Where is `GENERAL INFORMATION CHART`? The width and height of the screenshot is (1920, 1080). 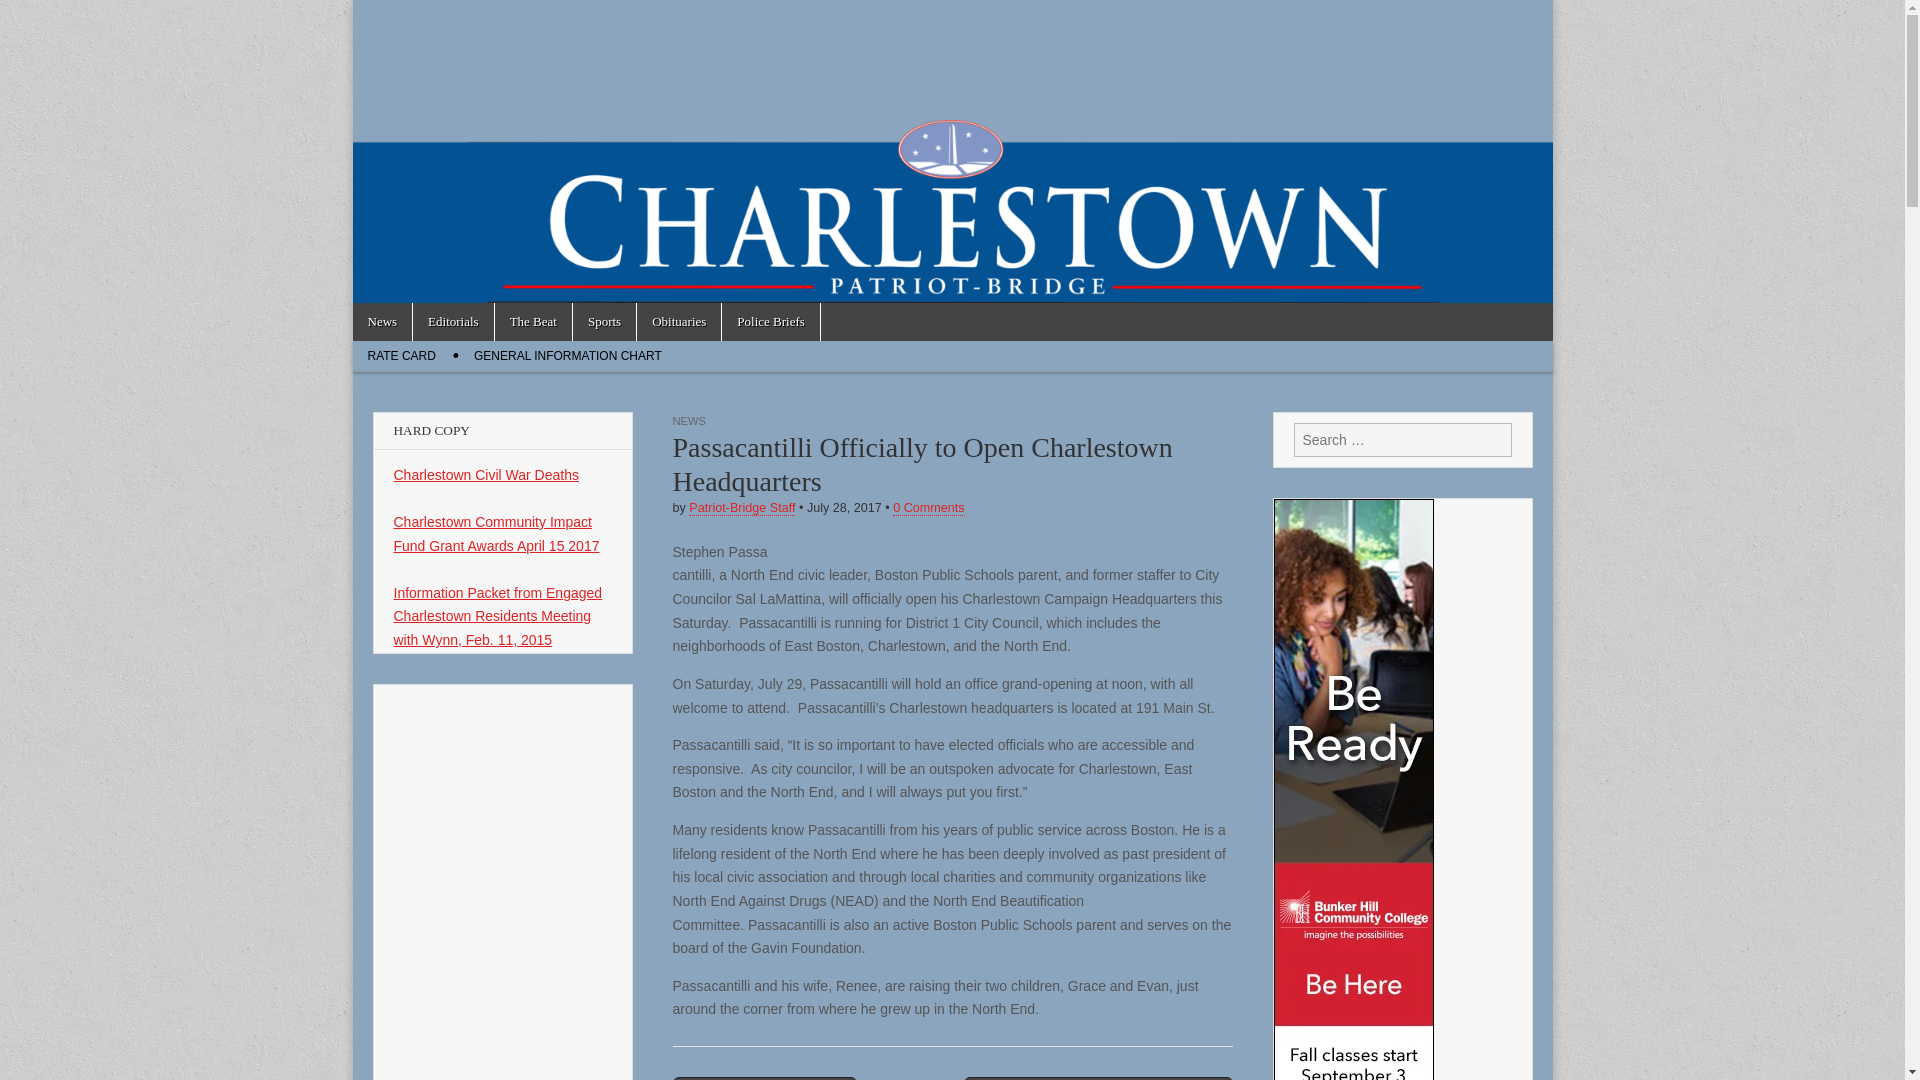 GENERAL INFORMATION CHART is located at coordinates (568, 356).